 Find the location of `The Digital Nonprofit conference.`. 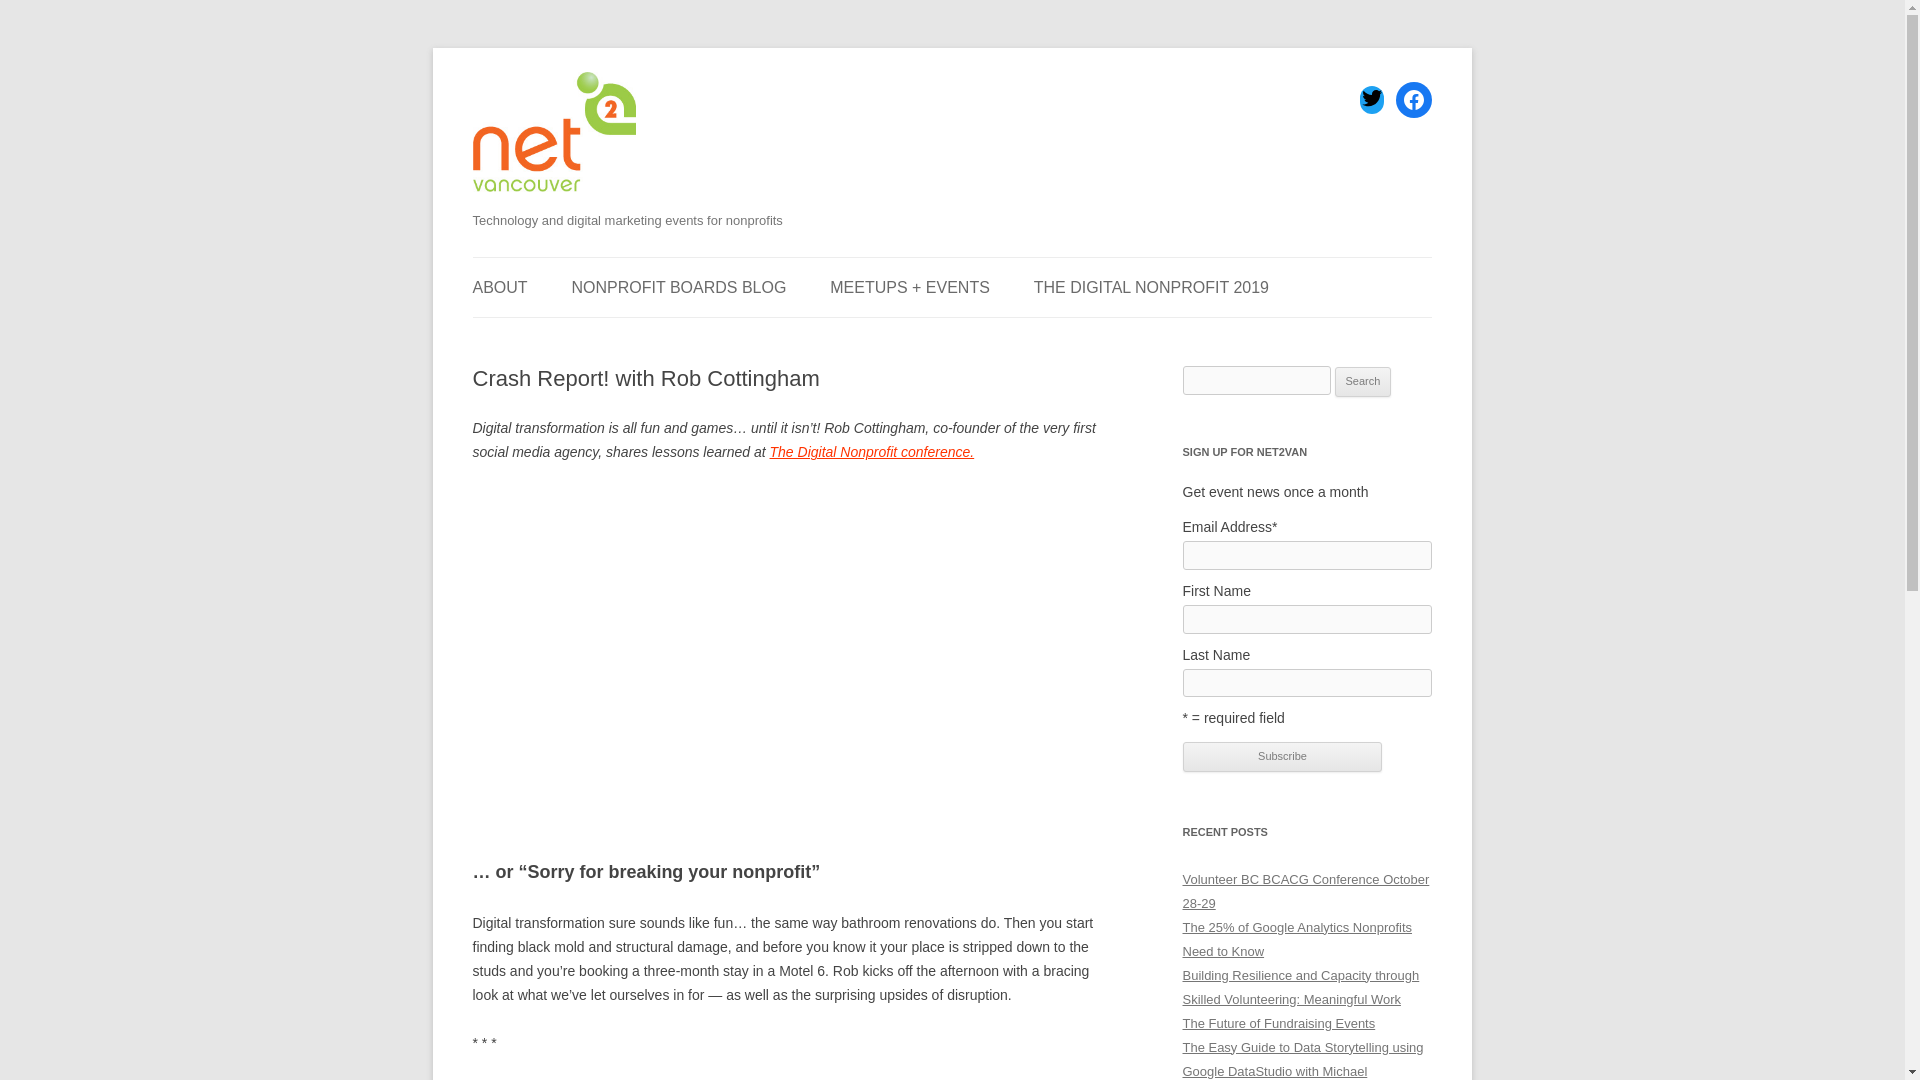

The Digital Nonprofit conference. is located at coordinates (872, 452).